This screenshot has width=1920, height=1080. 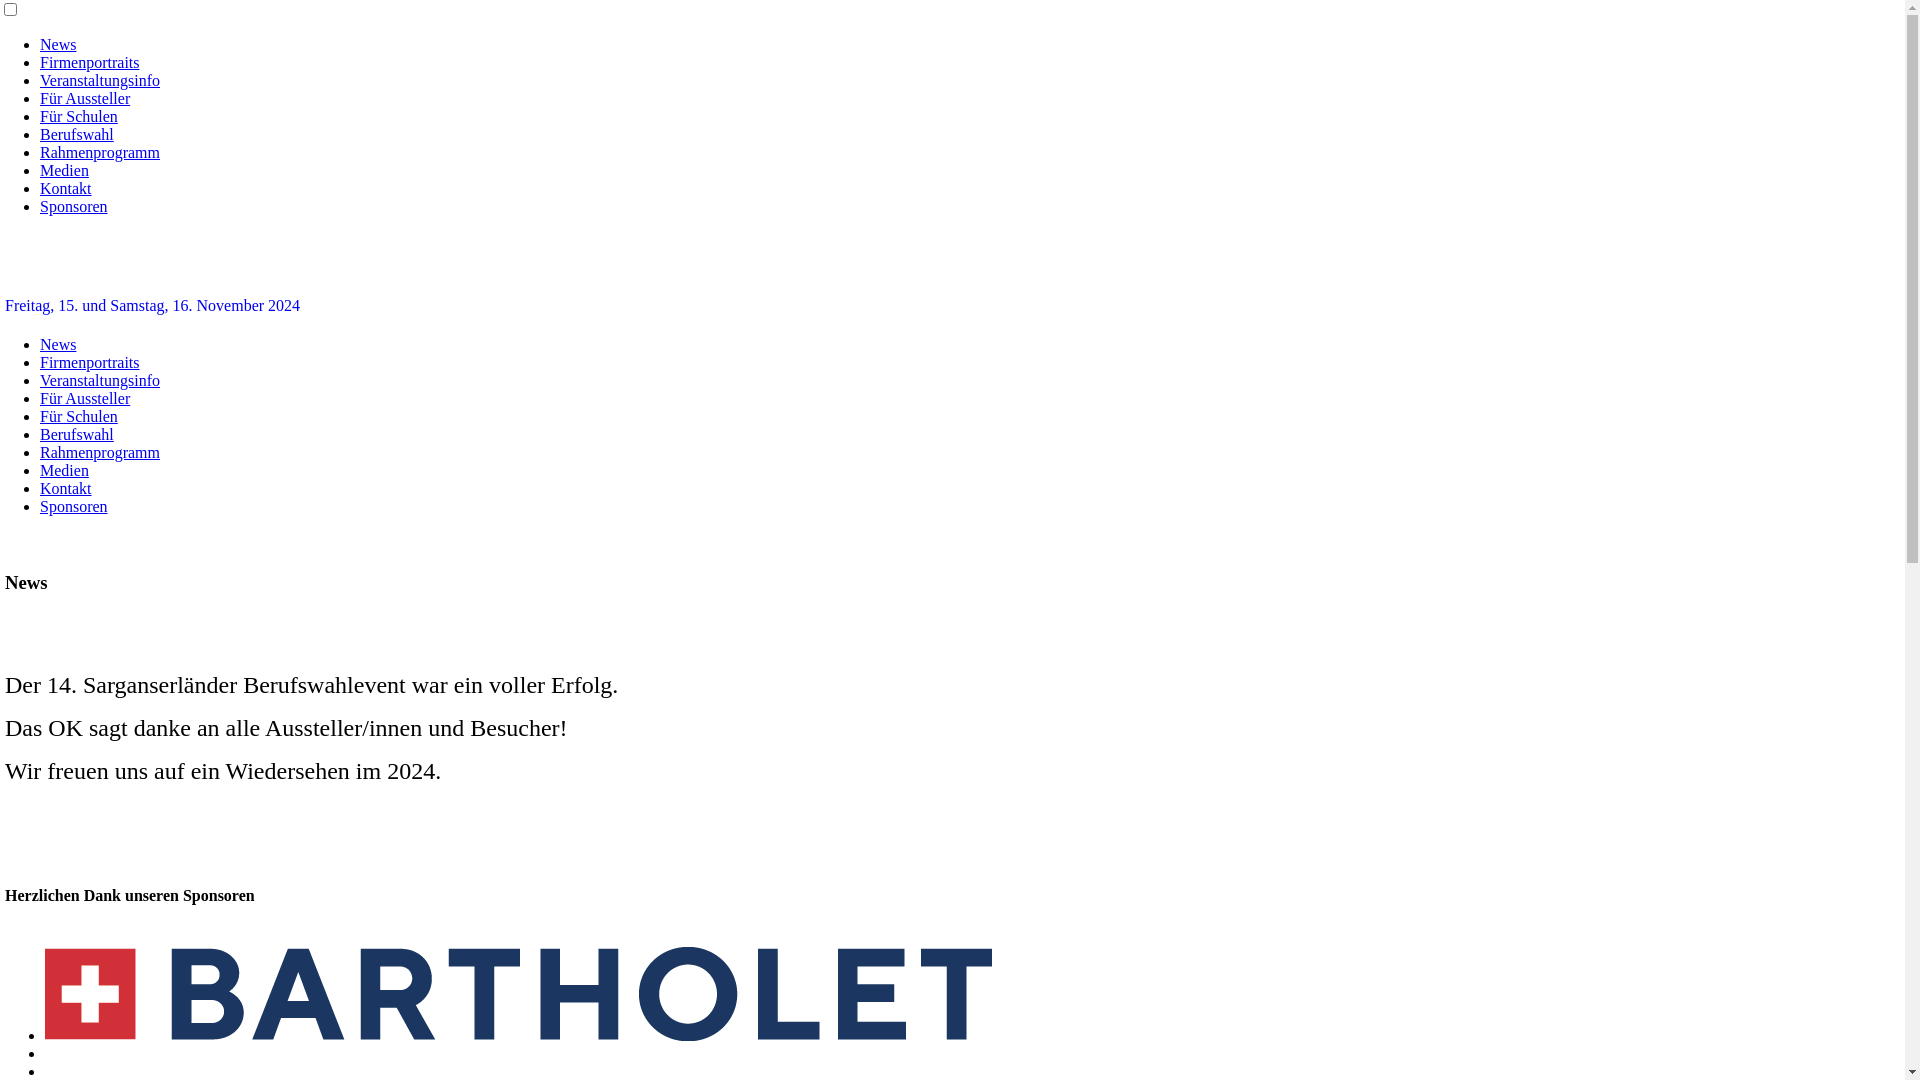 I want to click on Medien, so click(x=64, y=470).